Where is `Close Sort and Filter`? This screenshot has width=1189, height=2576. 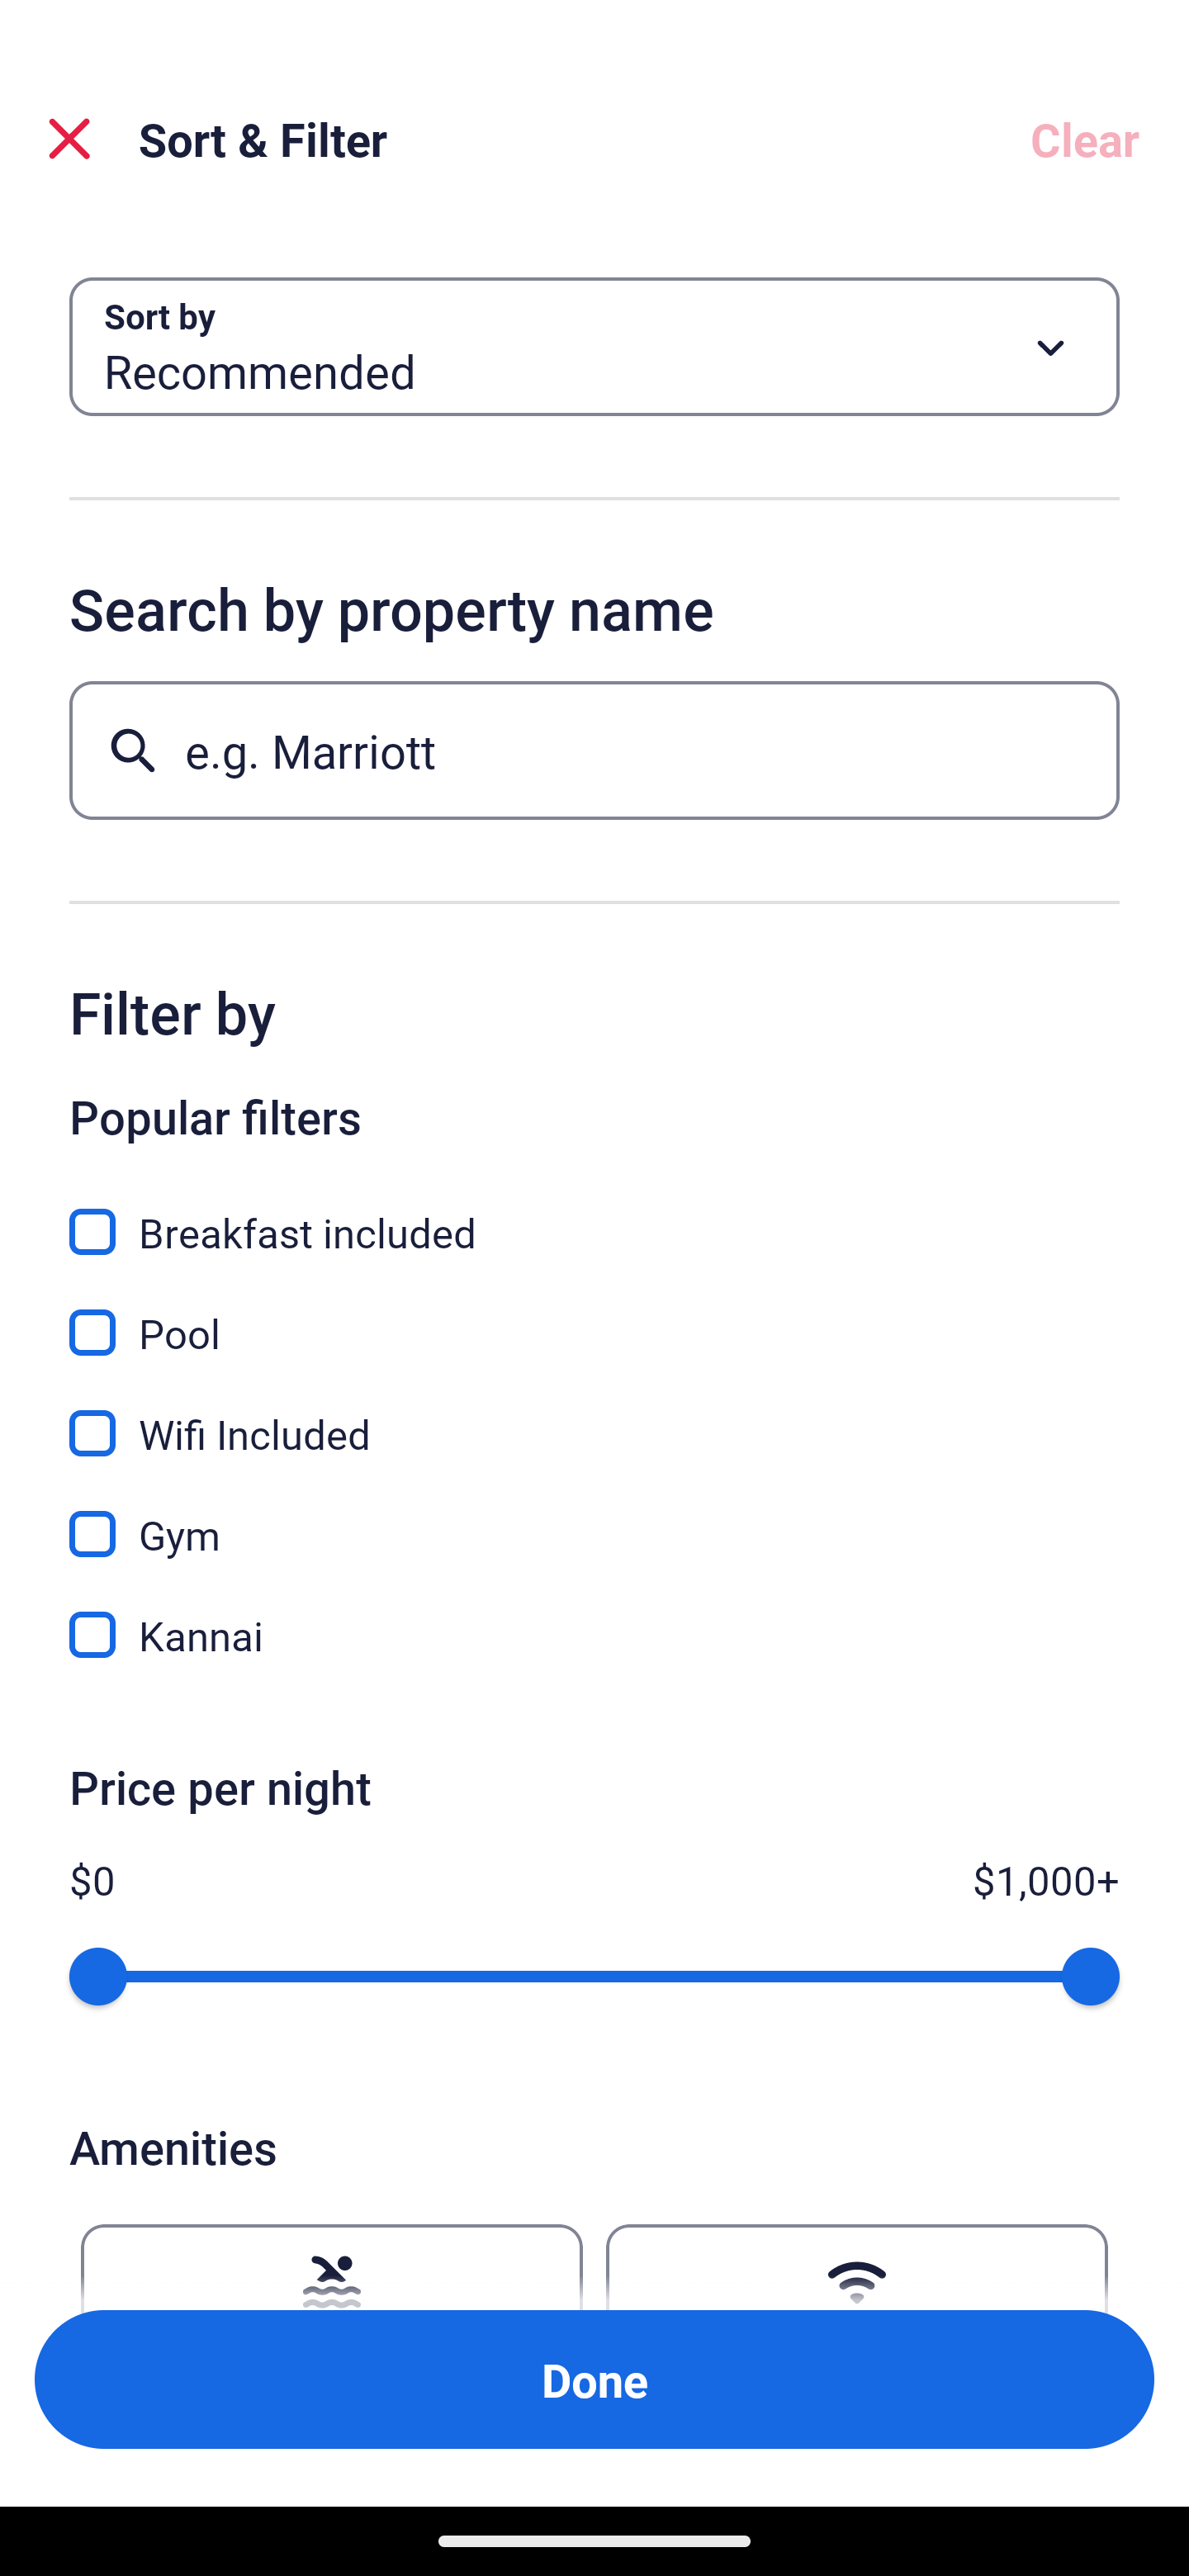
Close Sort and Filter is located at coordinates (69, 139).